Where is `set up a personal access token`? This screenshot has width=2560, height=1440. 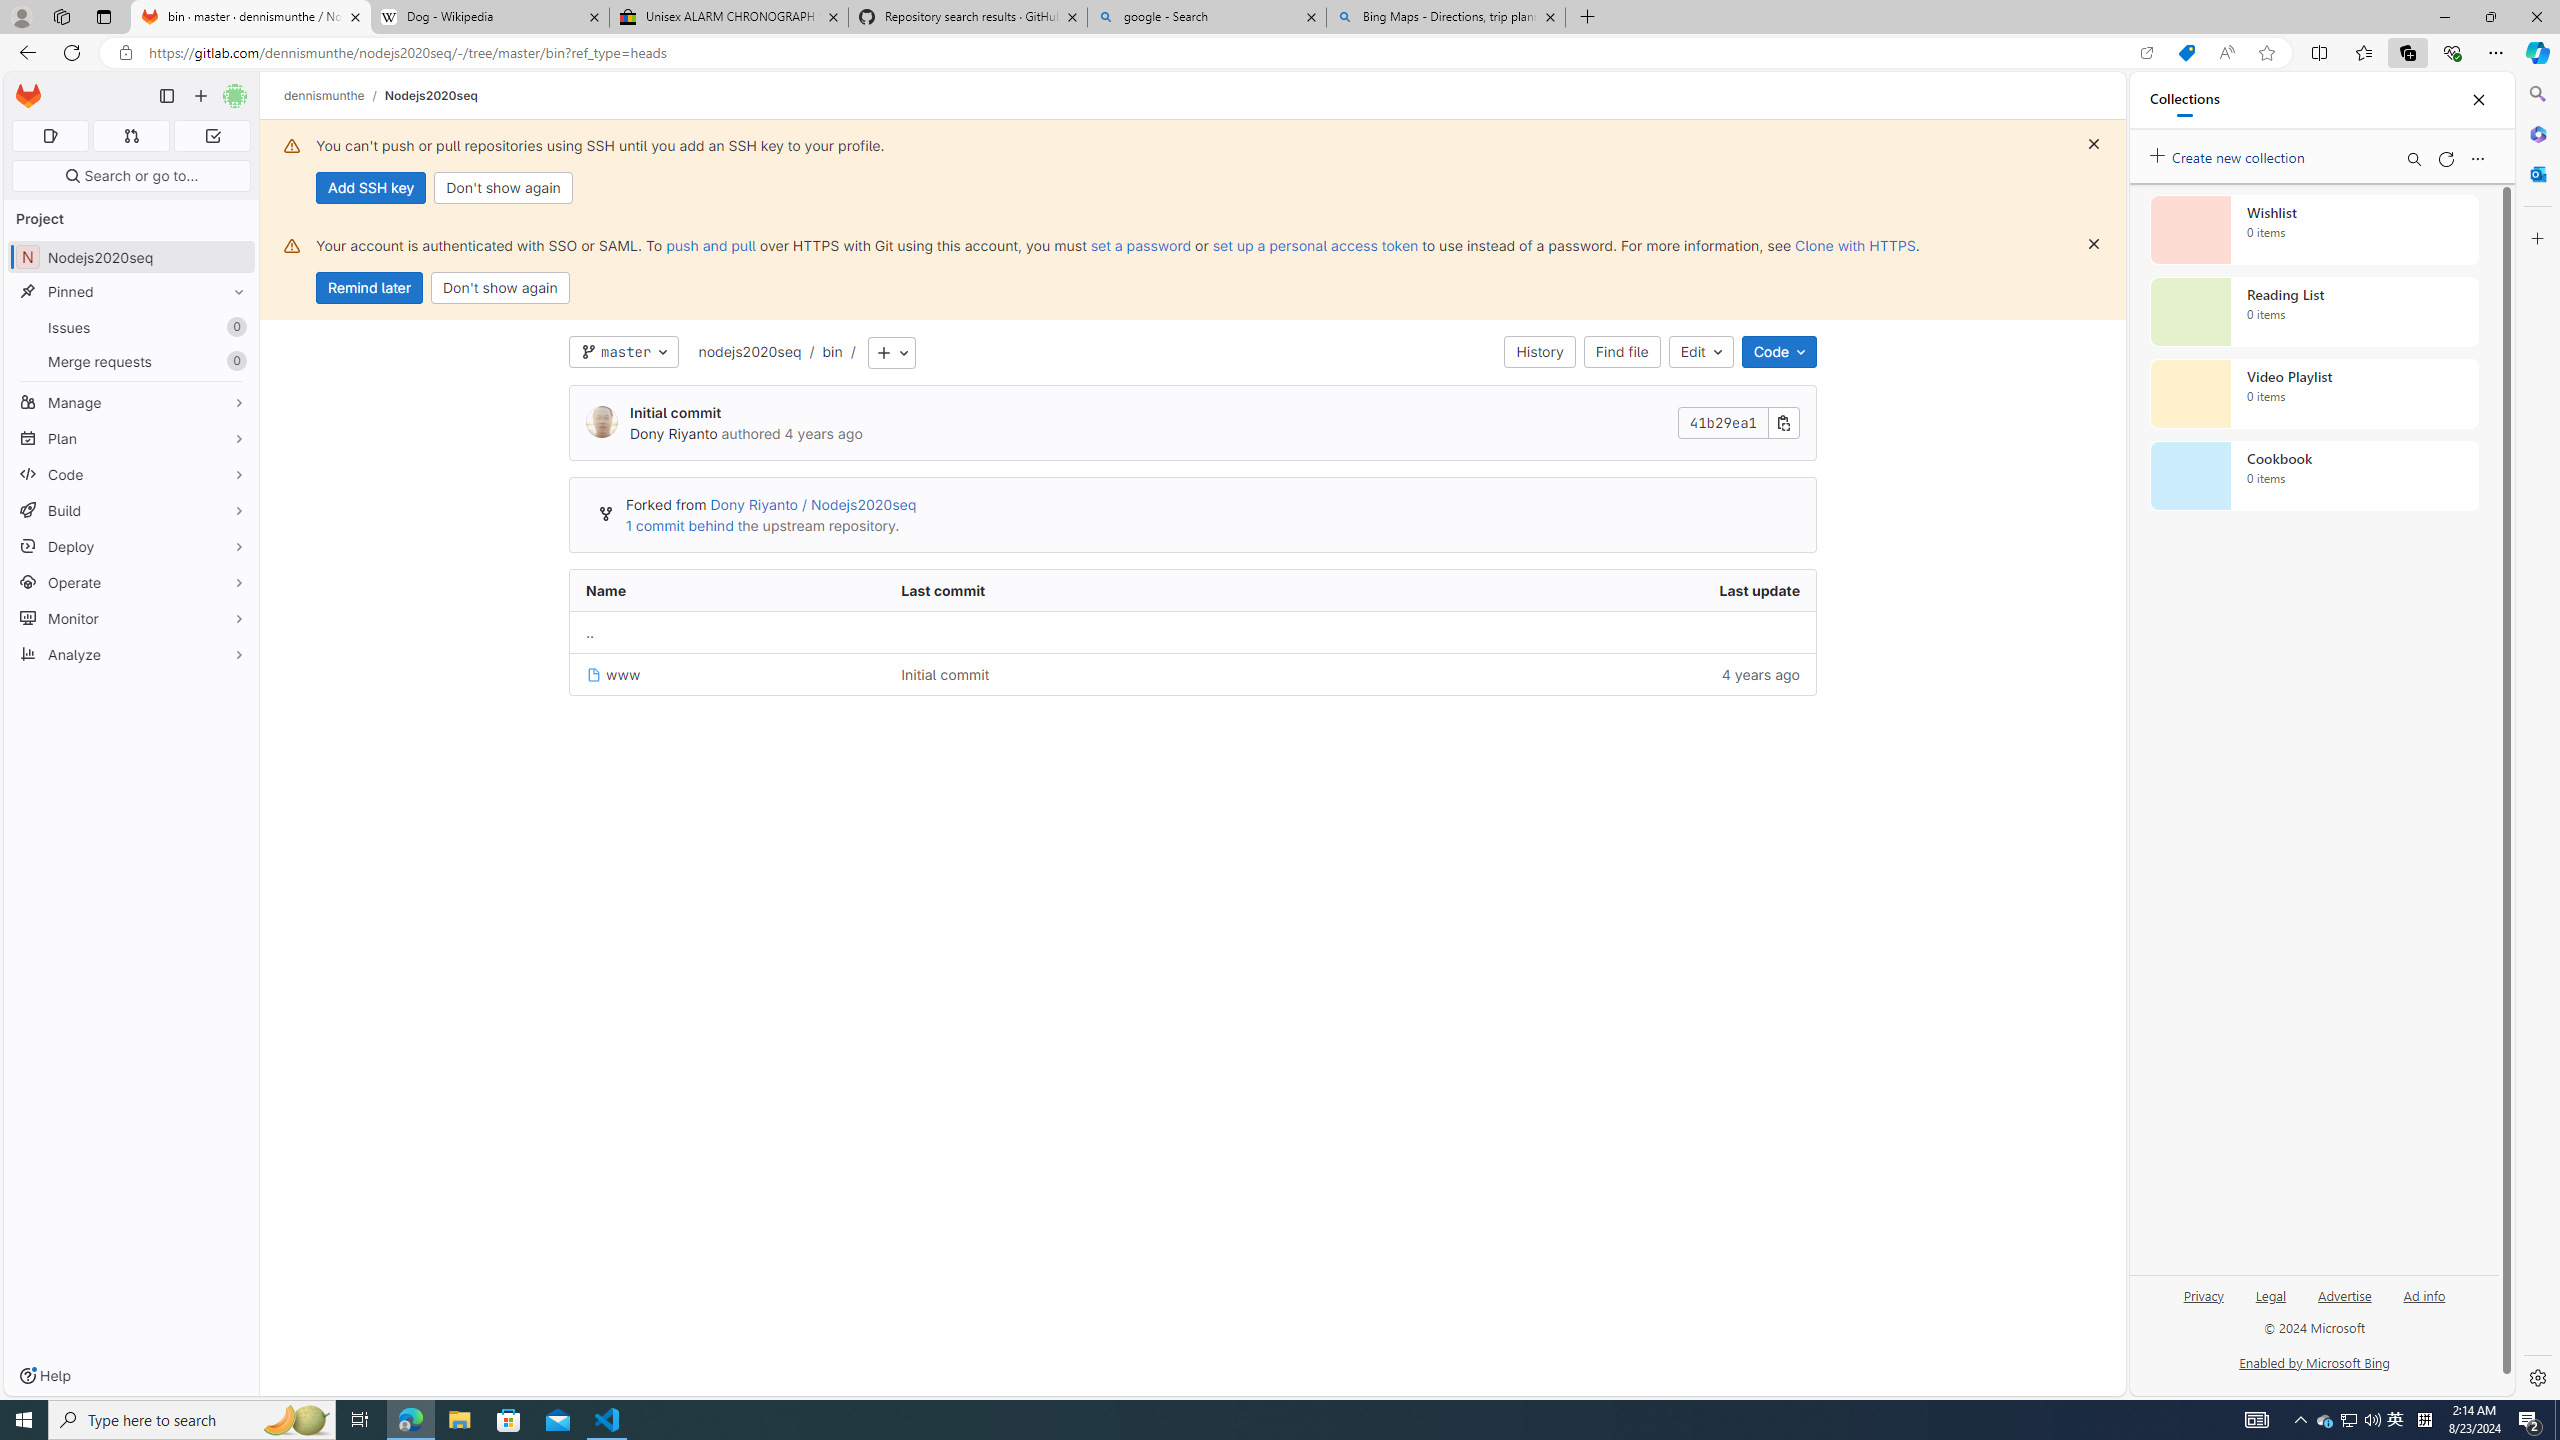 set up a personal access token is located at coordinates (1314, 245).